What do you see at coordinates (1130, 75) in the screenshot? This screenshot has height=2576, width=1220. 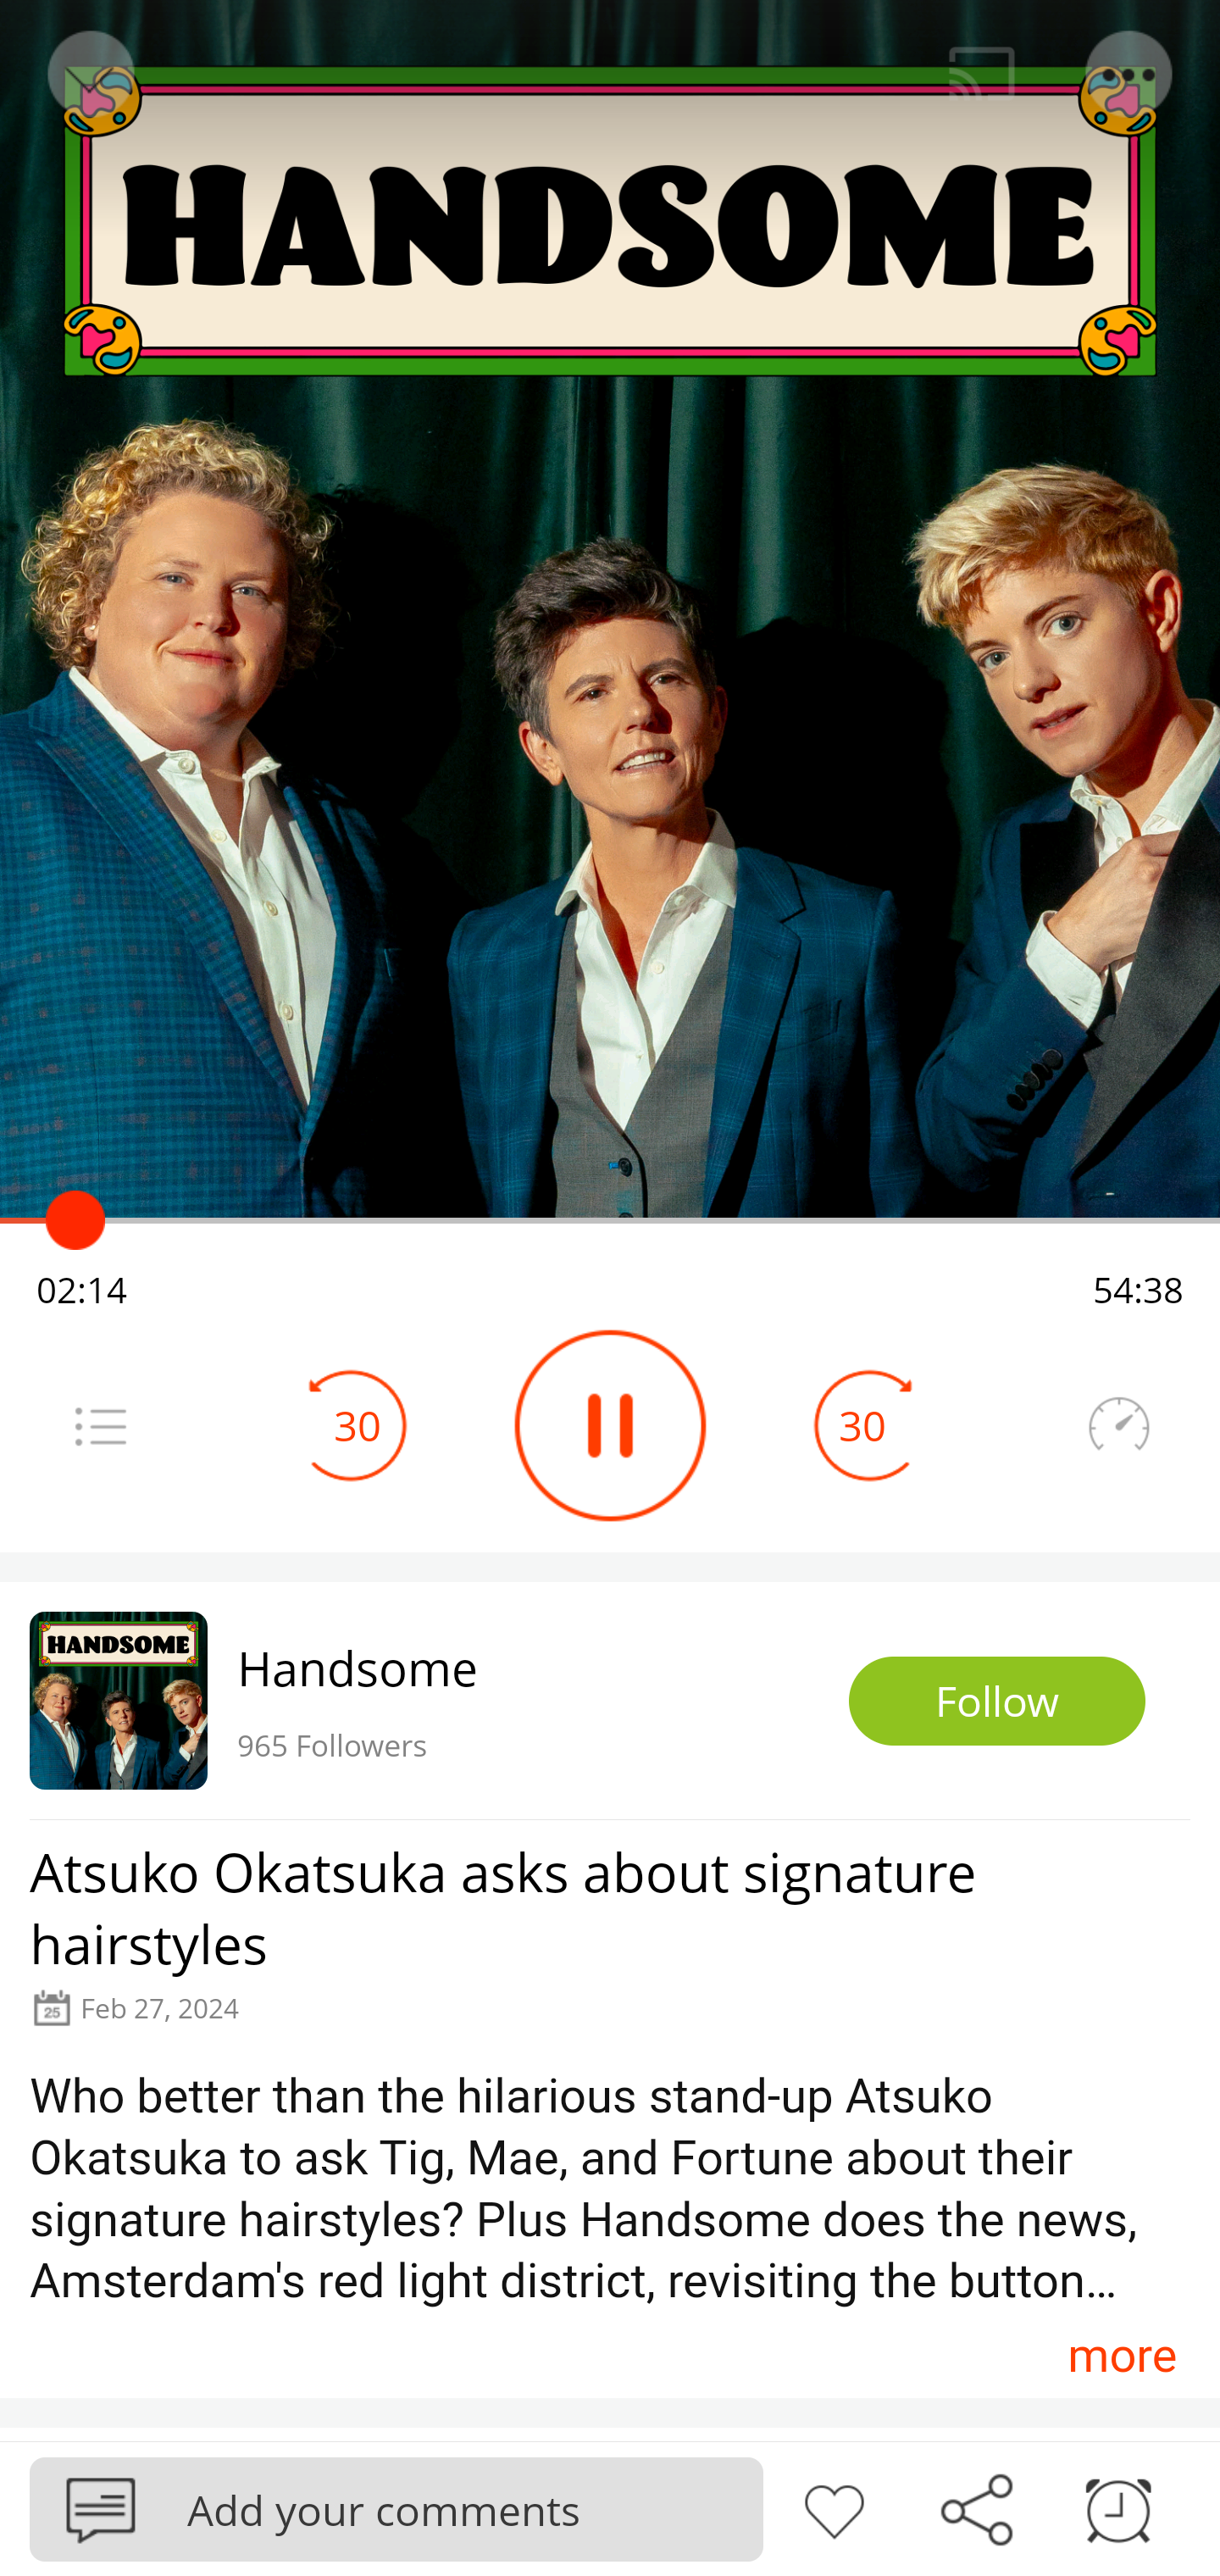 I see `Menu` at bounding box center [1130, 75].